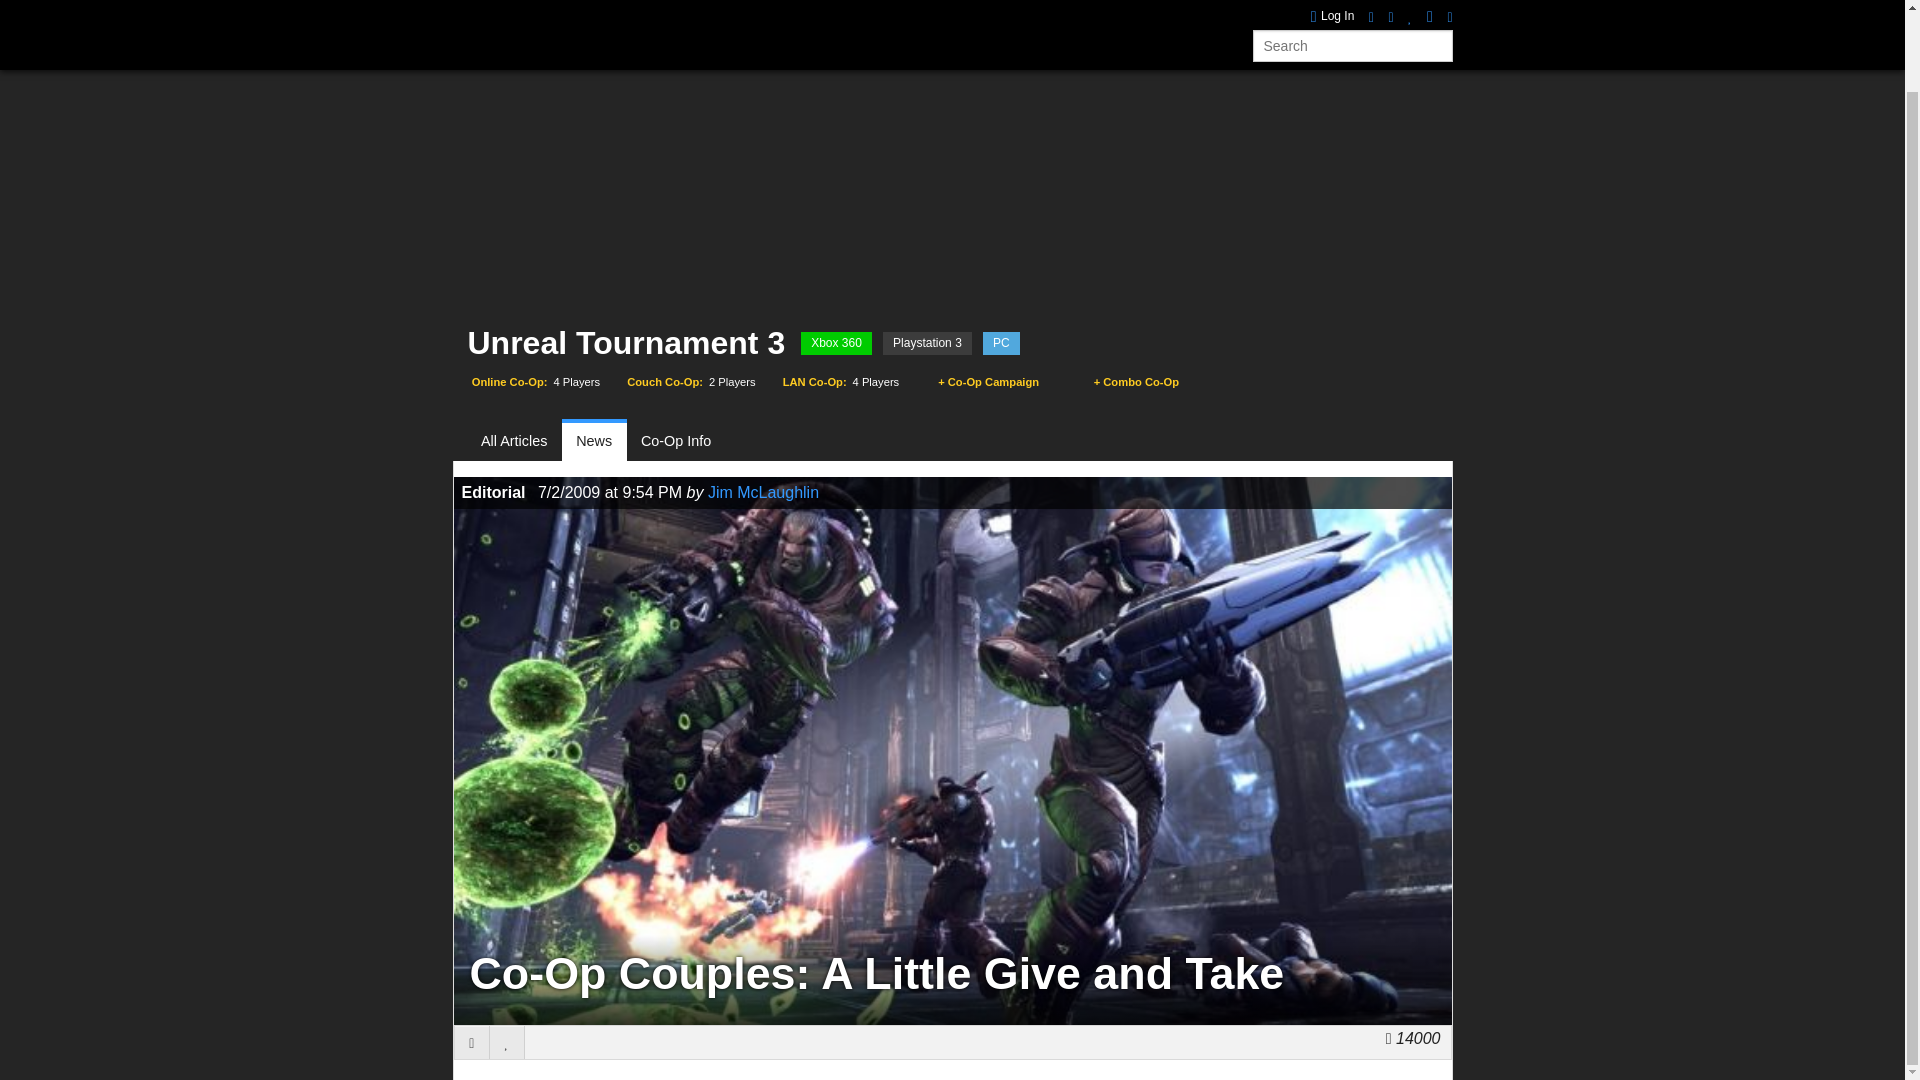  What do you see at coordinates (1368, 6) in the screenshot?
I see `EDF 6 Co-Op Review` at bounding box center [1368, 6].